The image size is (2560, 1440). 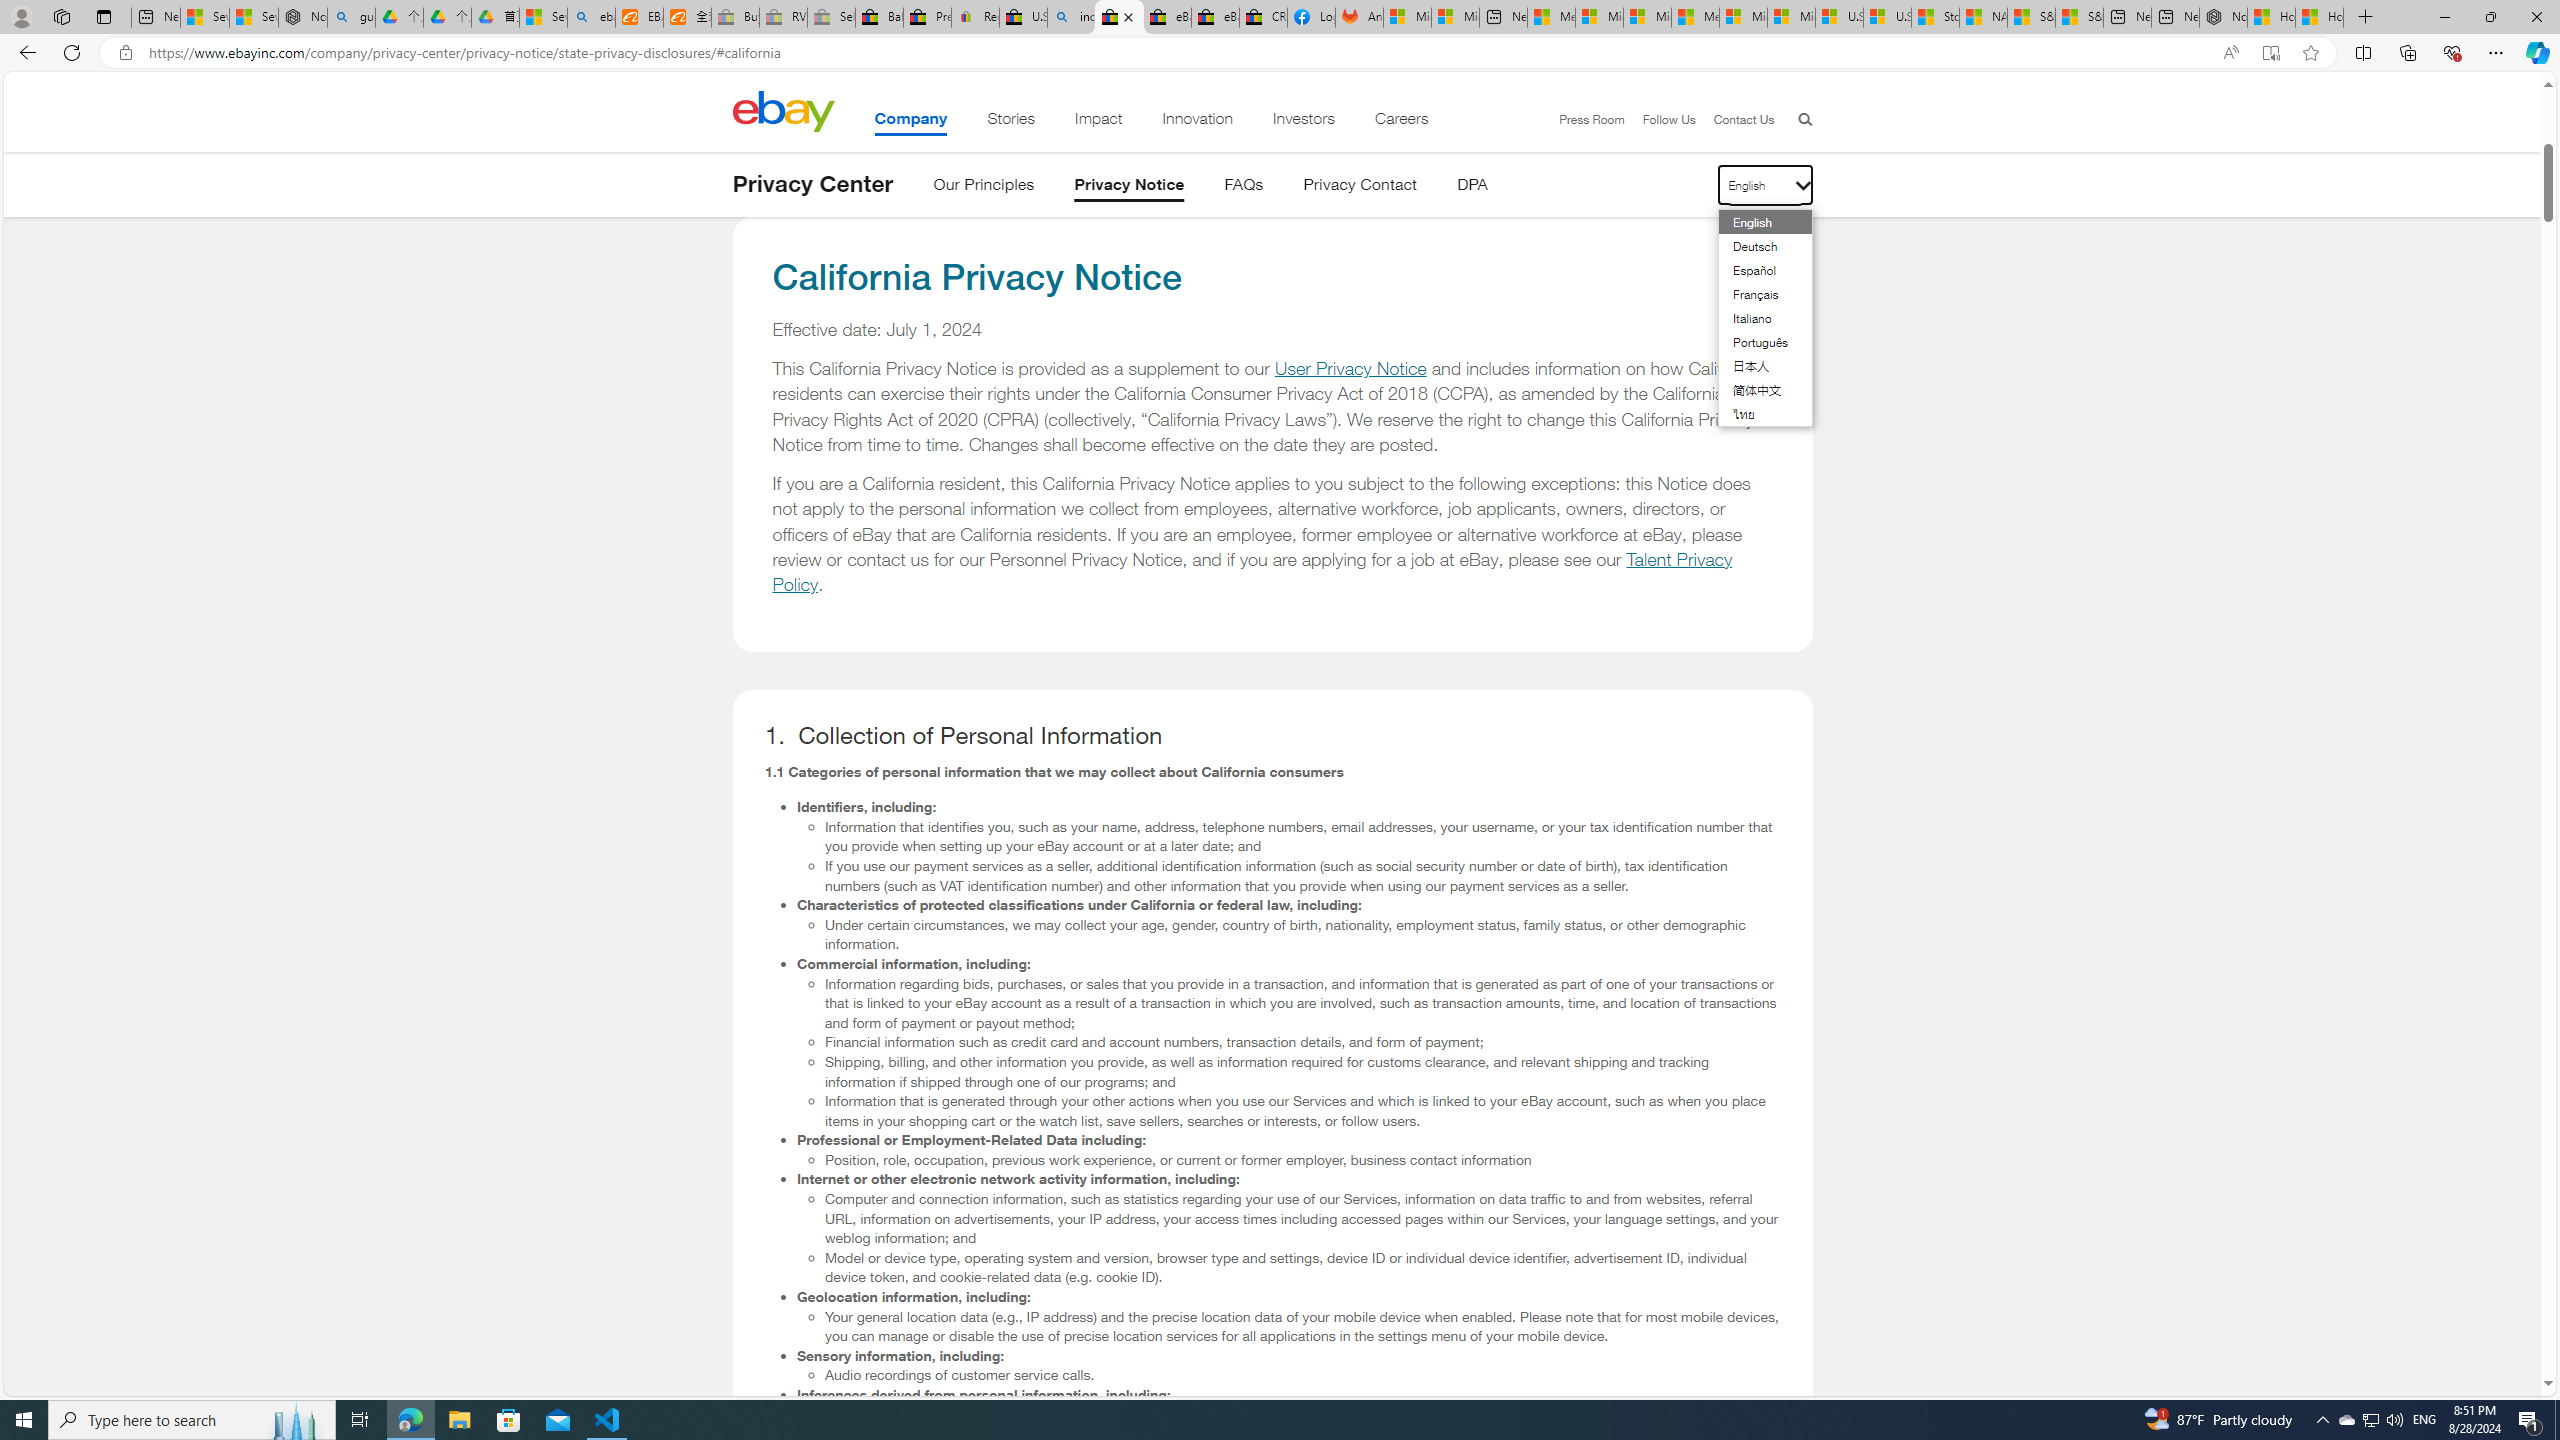 I want to click on Read aloud this page (Ctrl+Shift+U), so click(x=2230, y=53).